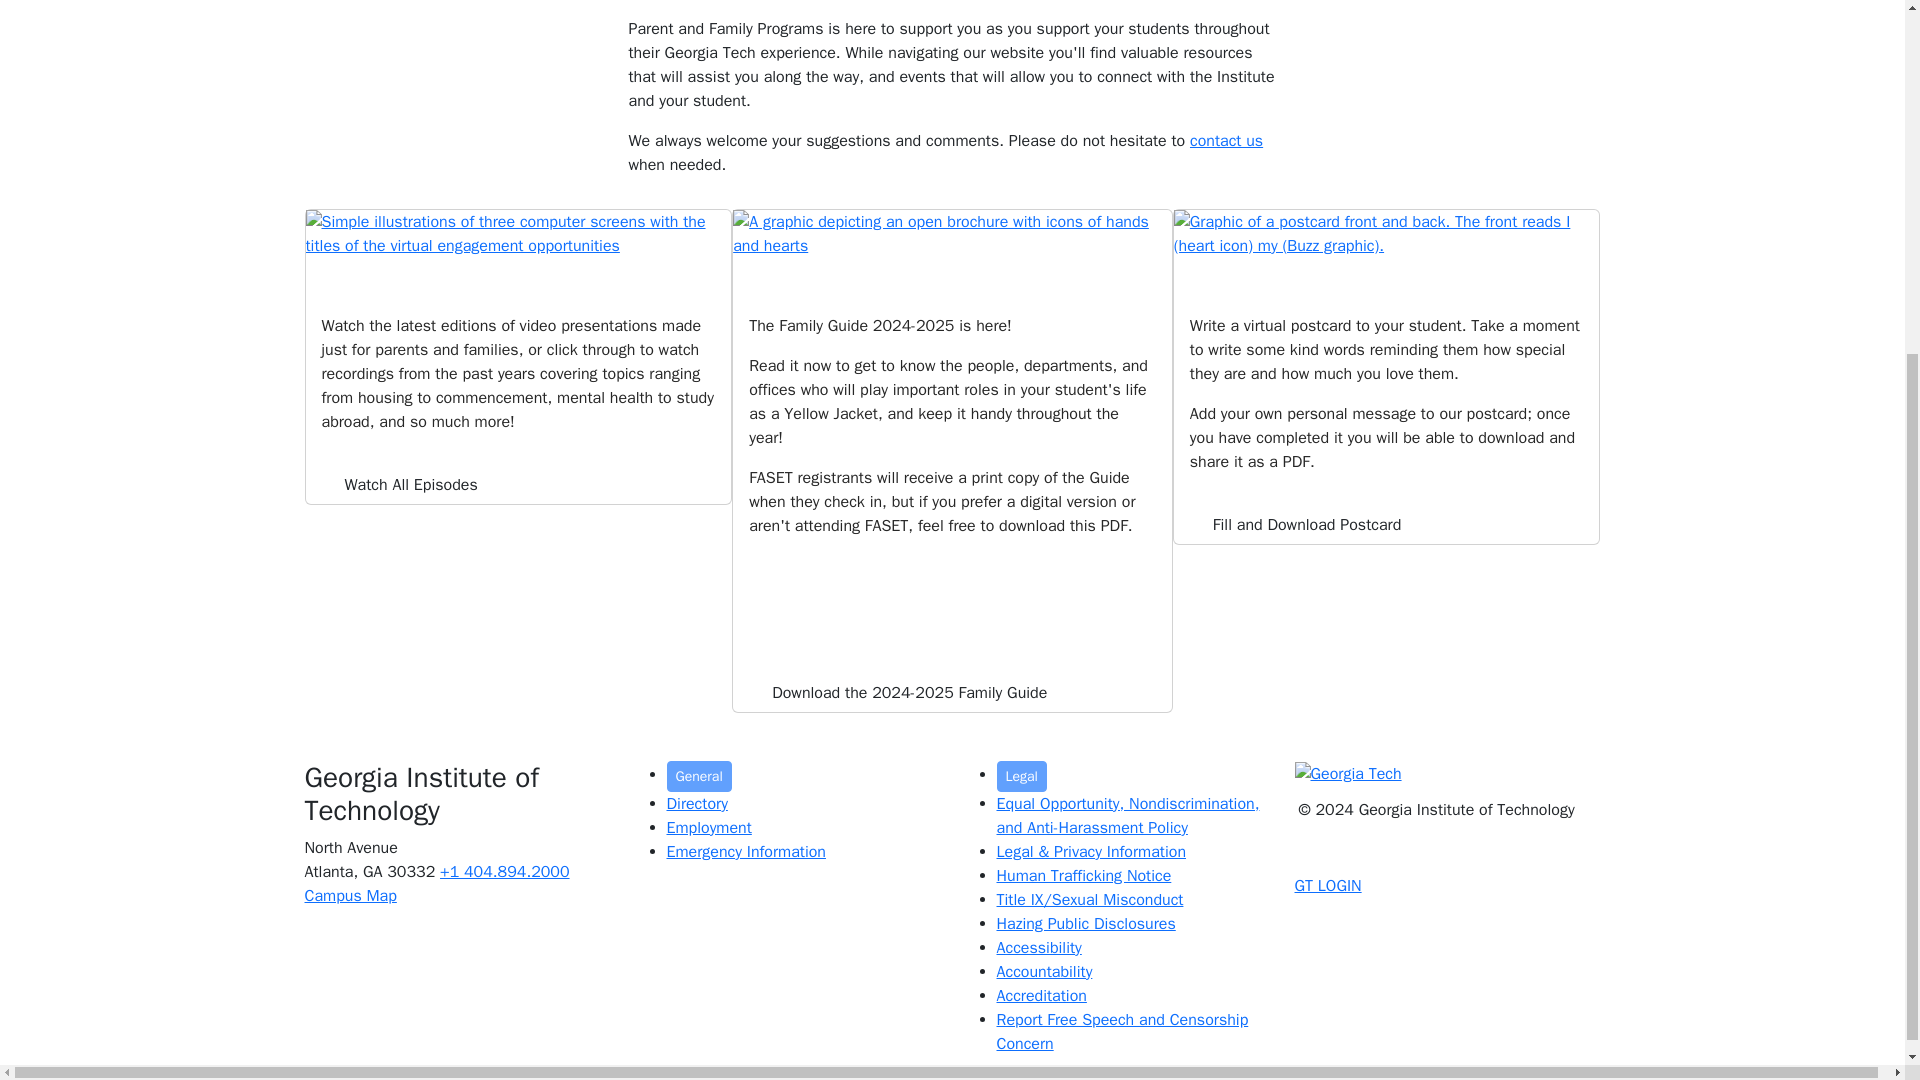  What do you see at coordinates (1086, 924) in the screenshot?
I see `Georgia Tech Hazing Conduct History` at bounding box center [1086, 924].